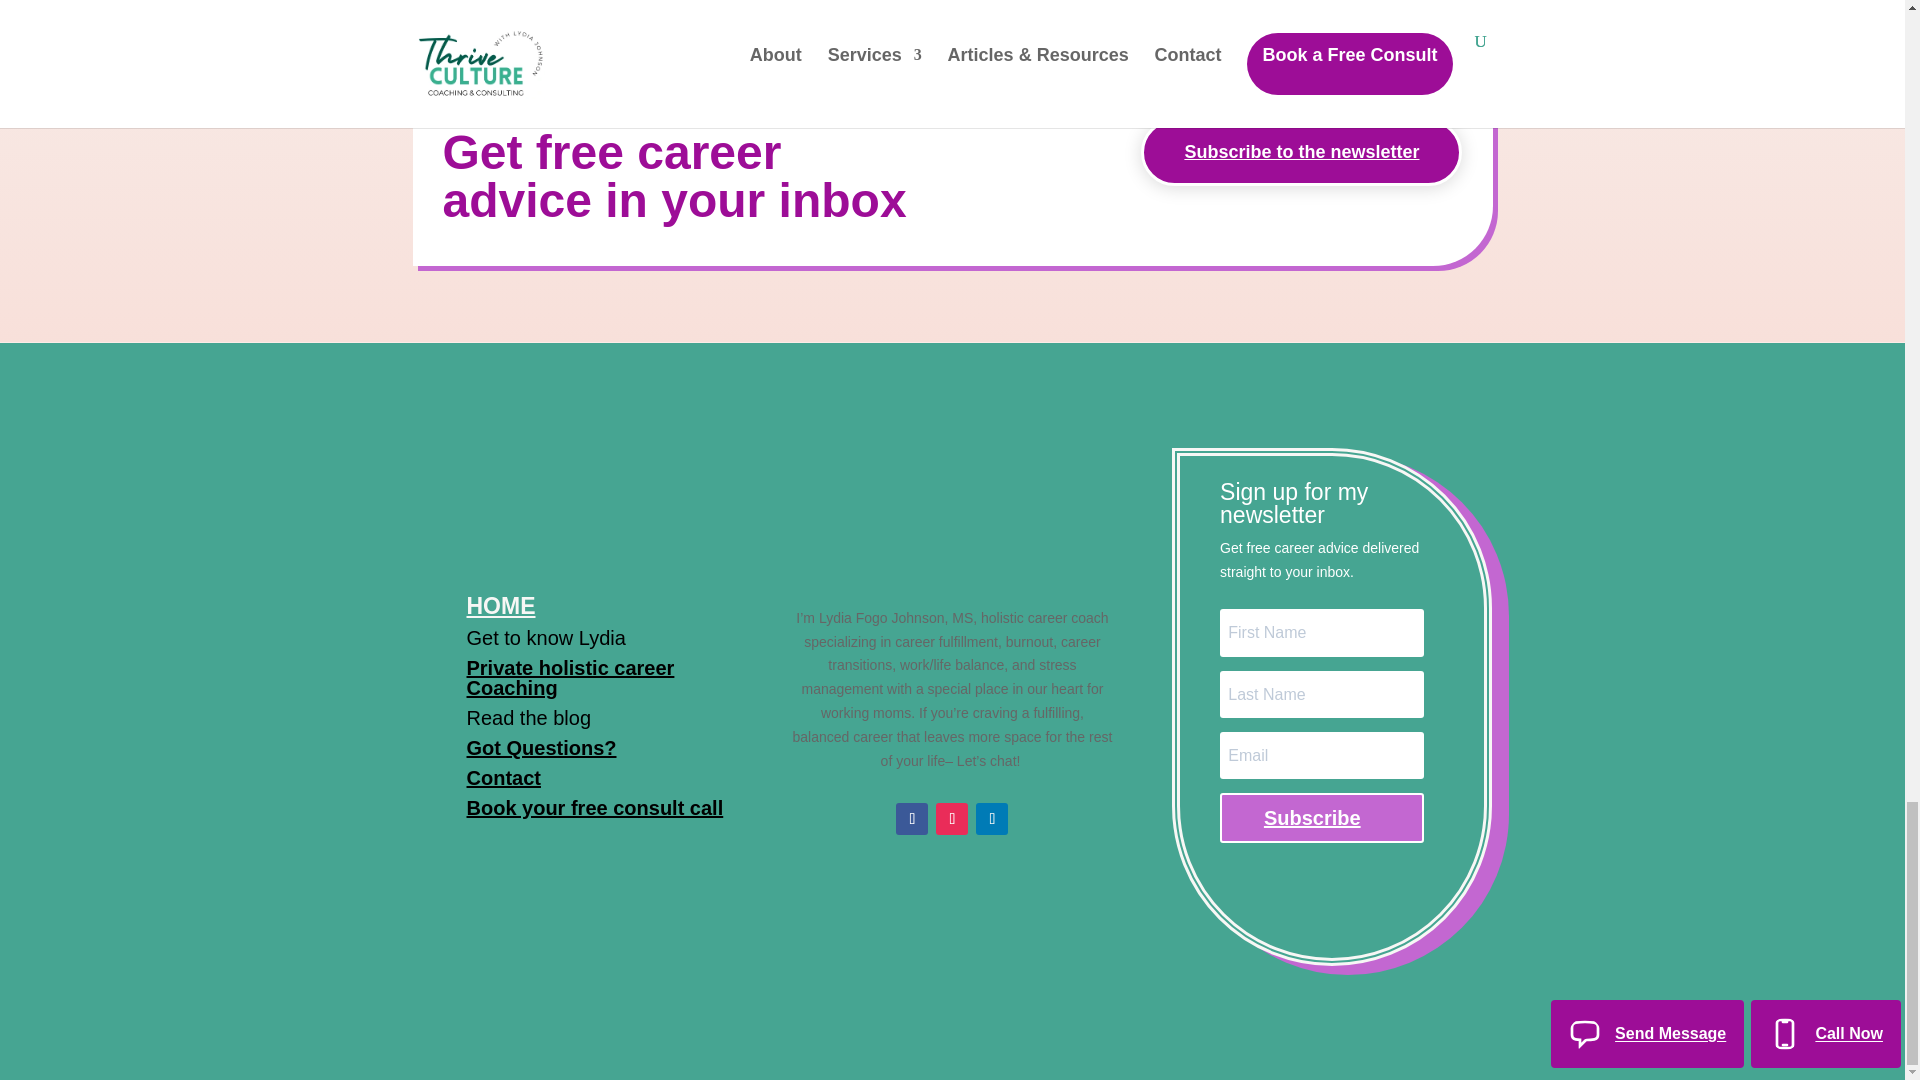 Image resolution: width=1920 pixels, height=1080 pixels. Describe the element at coordinates (952, 818) in the screenshot. I see `Follow on Instagram` at that location.